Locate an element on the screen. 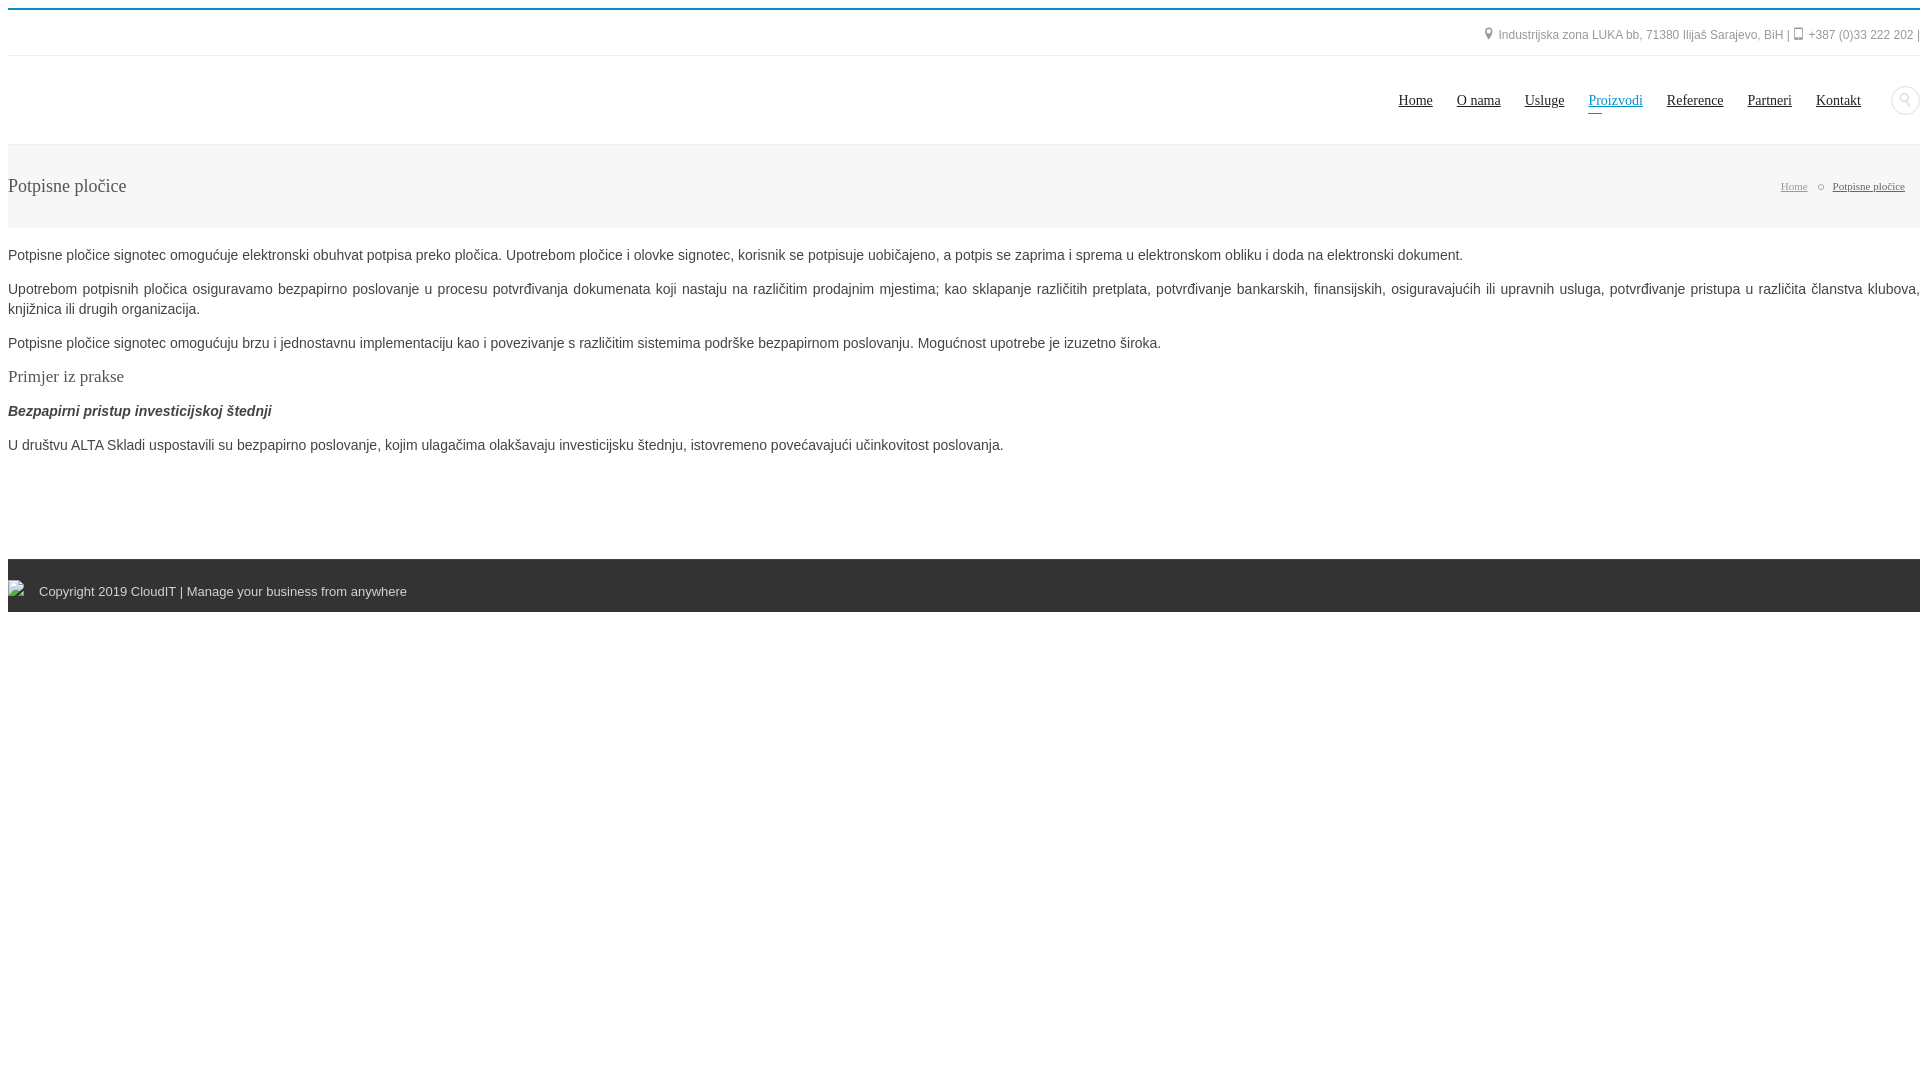  O nama is located at coordinates (1479, 100).